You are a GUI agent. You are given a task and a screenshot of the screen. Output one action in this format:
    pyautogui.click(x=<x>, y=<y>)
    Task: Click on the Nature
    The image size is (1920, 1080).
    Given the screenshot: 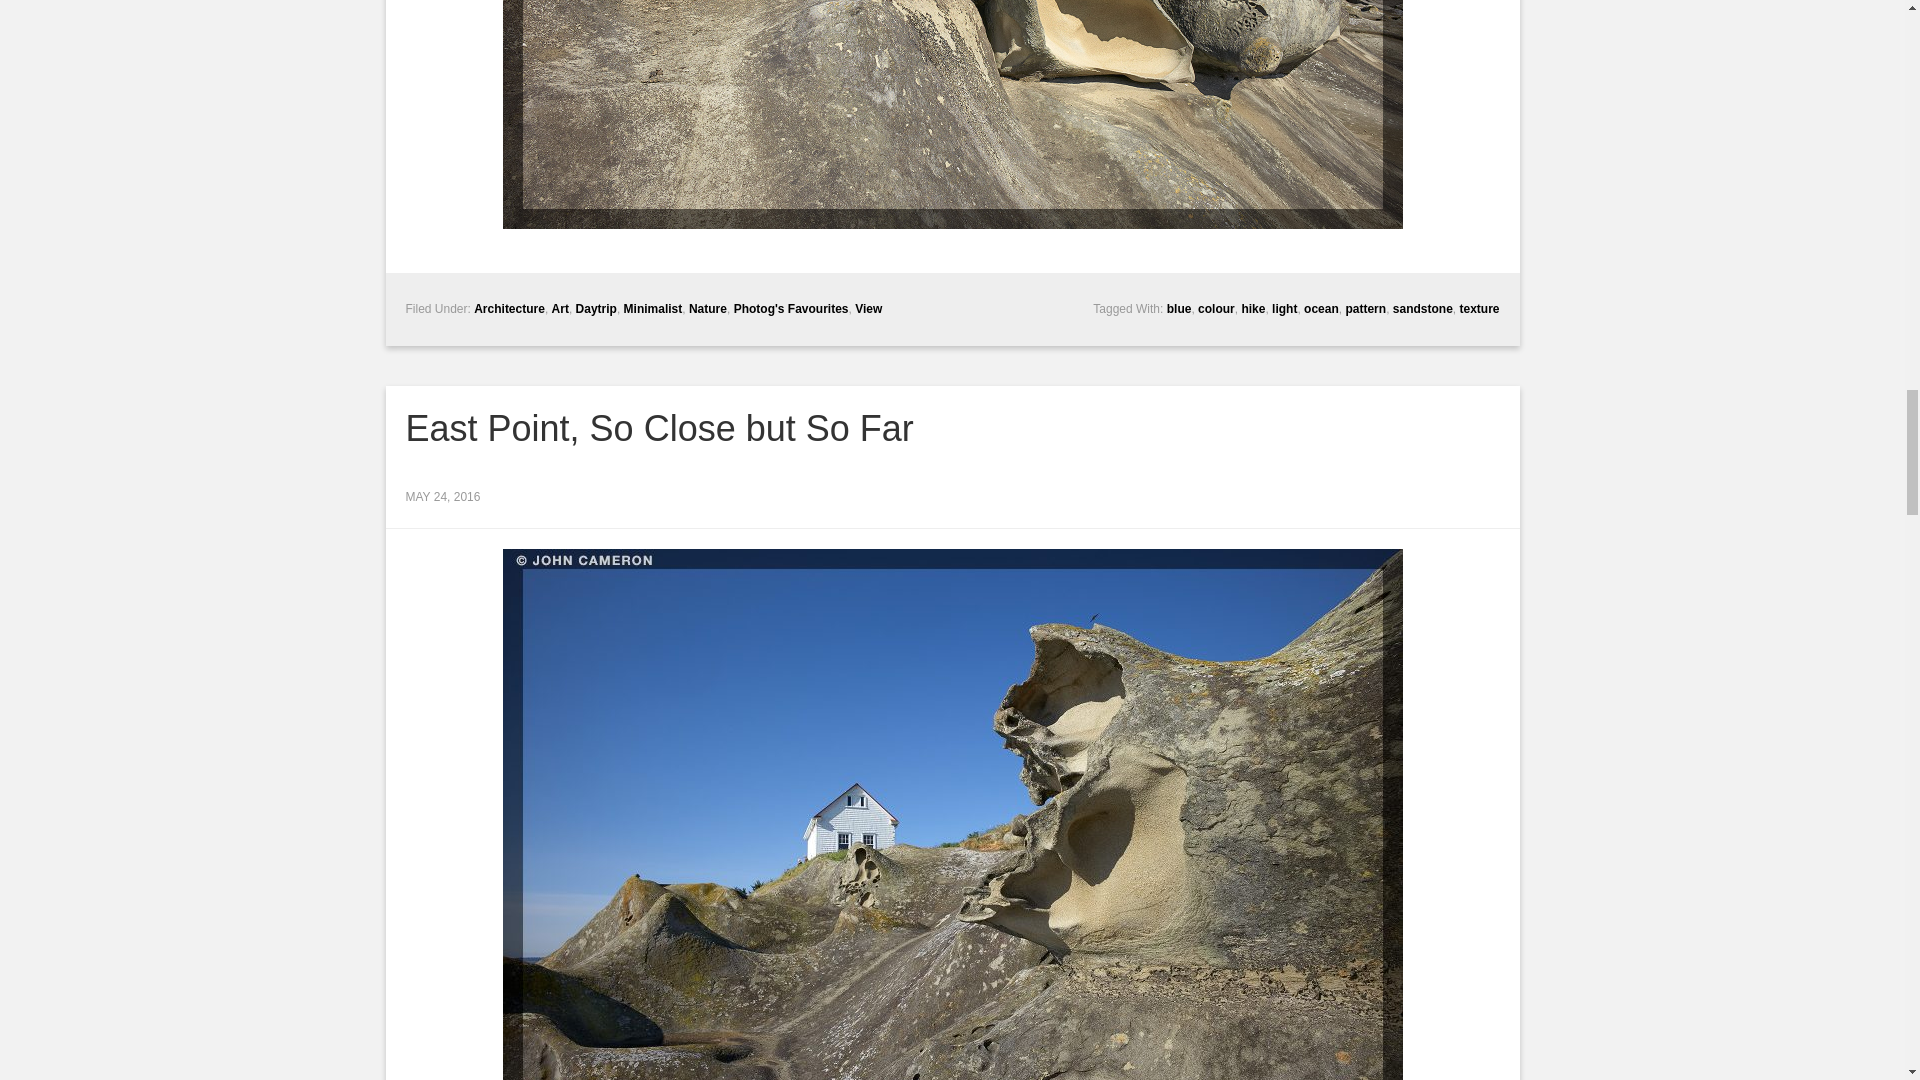 What is the action you would take?
    pyautogui.click(x=708, y=309)
    